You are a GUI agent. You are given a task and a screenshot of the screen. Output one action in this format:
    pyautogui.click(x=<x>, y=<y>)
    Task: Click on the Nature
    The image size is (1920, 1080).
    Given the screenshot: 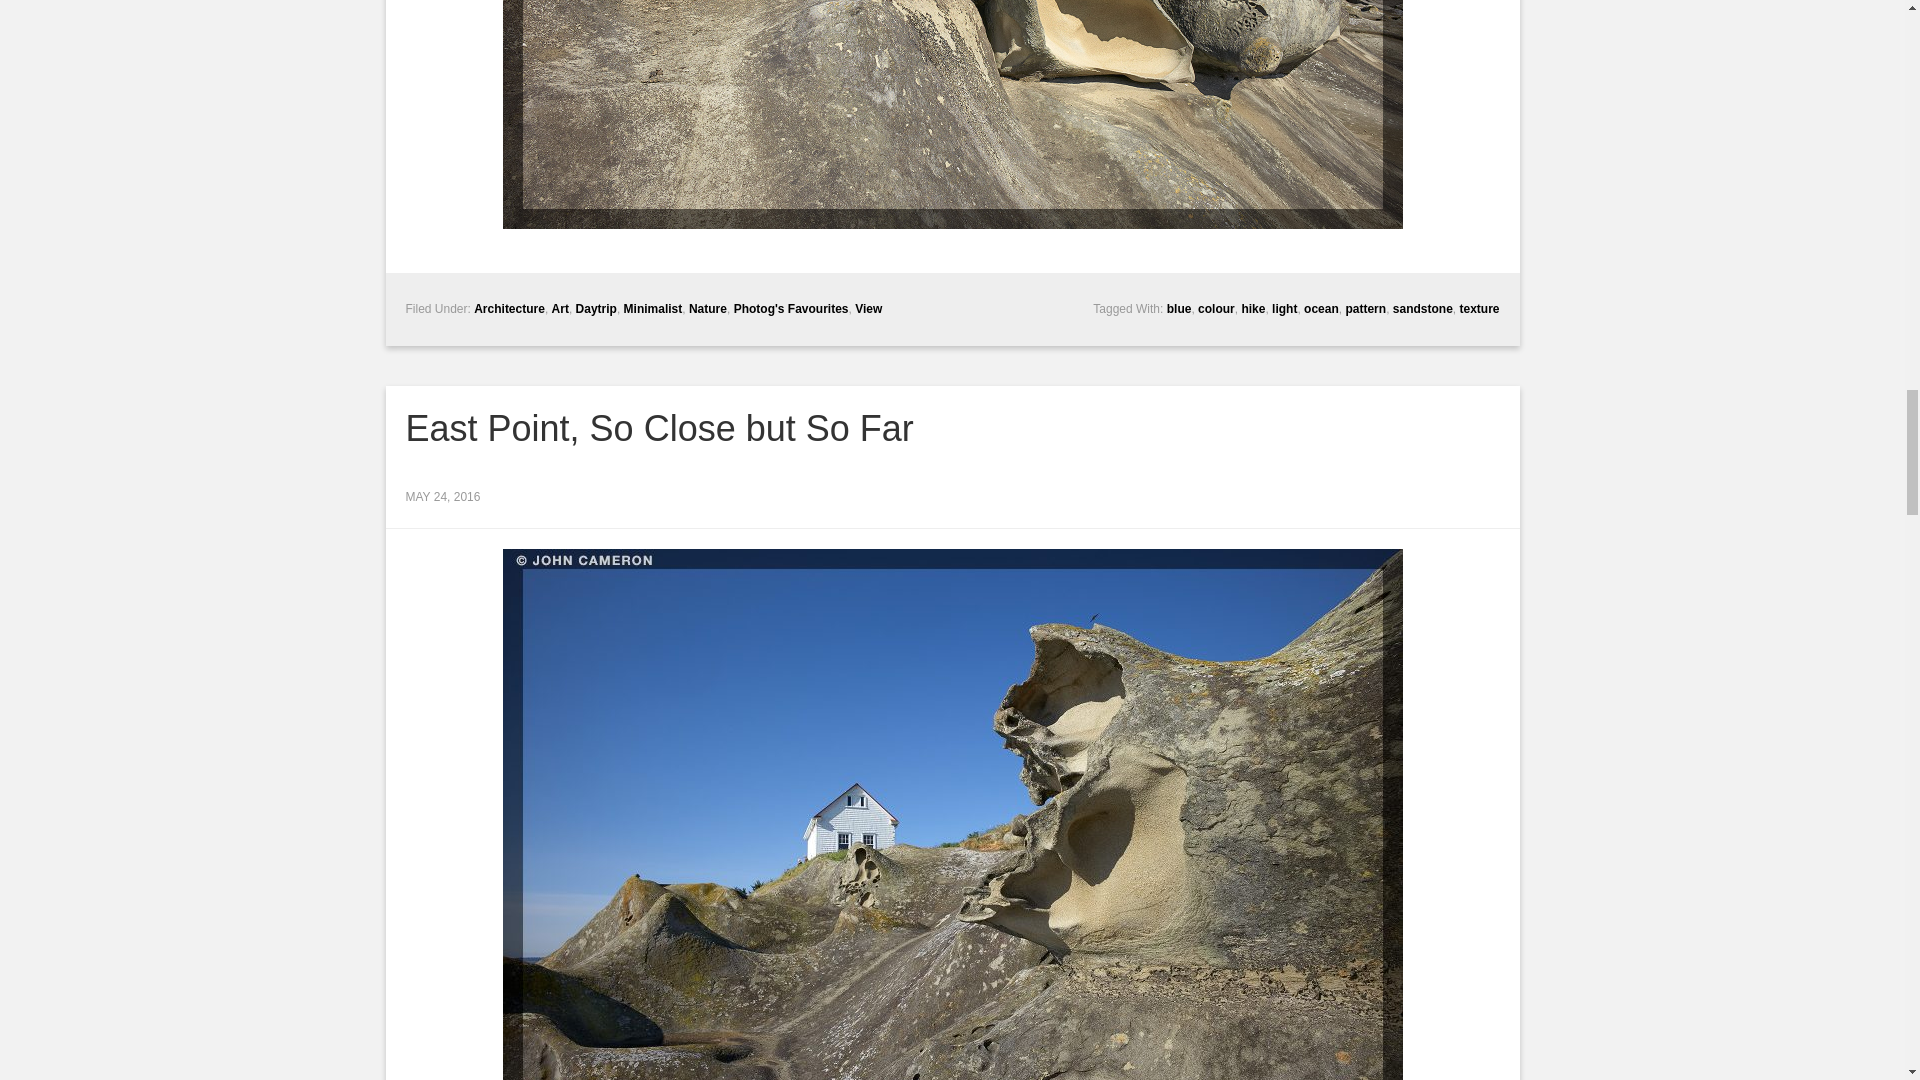 What is the action you would take?
    pyautogui.click(x=708, y=309)
    